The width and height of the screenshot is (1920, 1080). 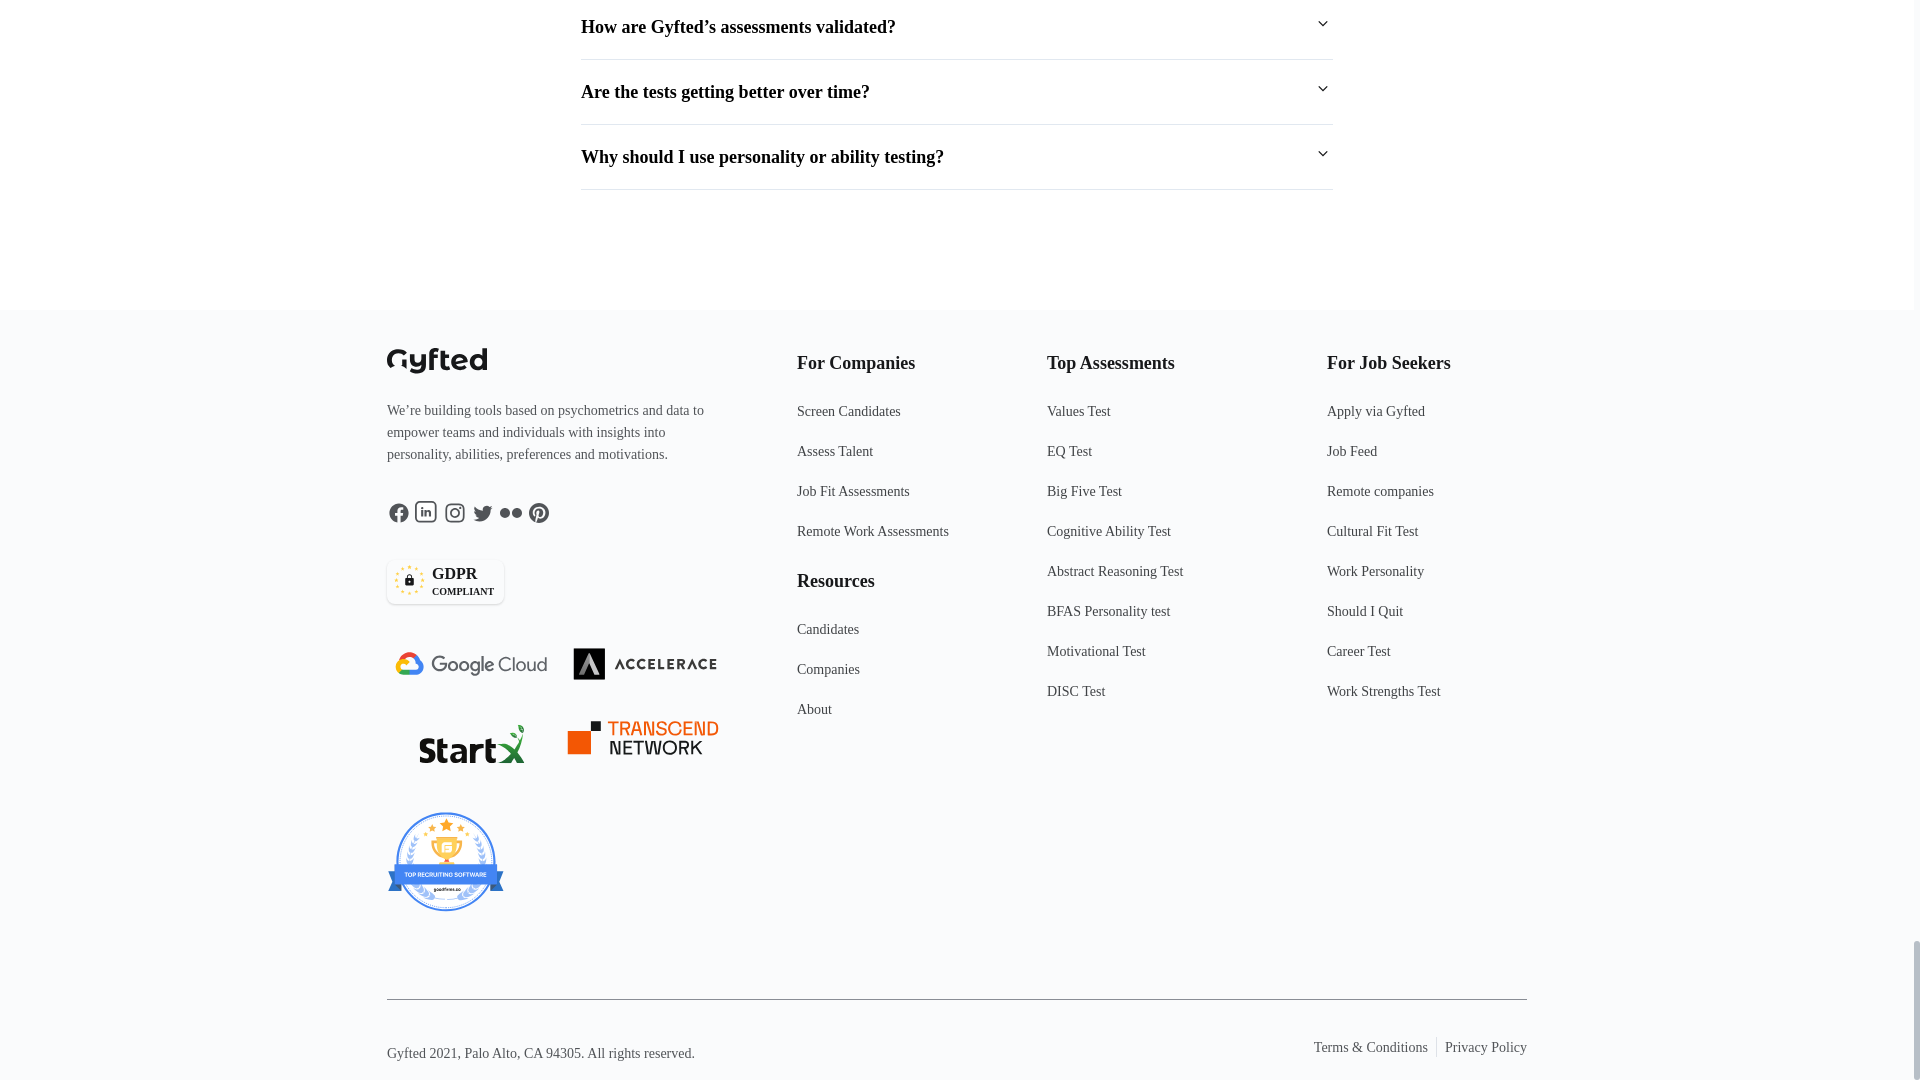 What do you see at coordinates (896, 459) in the screenshot?
I see `Assess Talent` at bounding box center [896, 459].